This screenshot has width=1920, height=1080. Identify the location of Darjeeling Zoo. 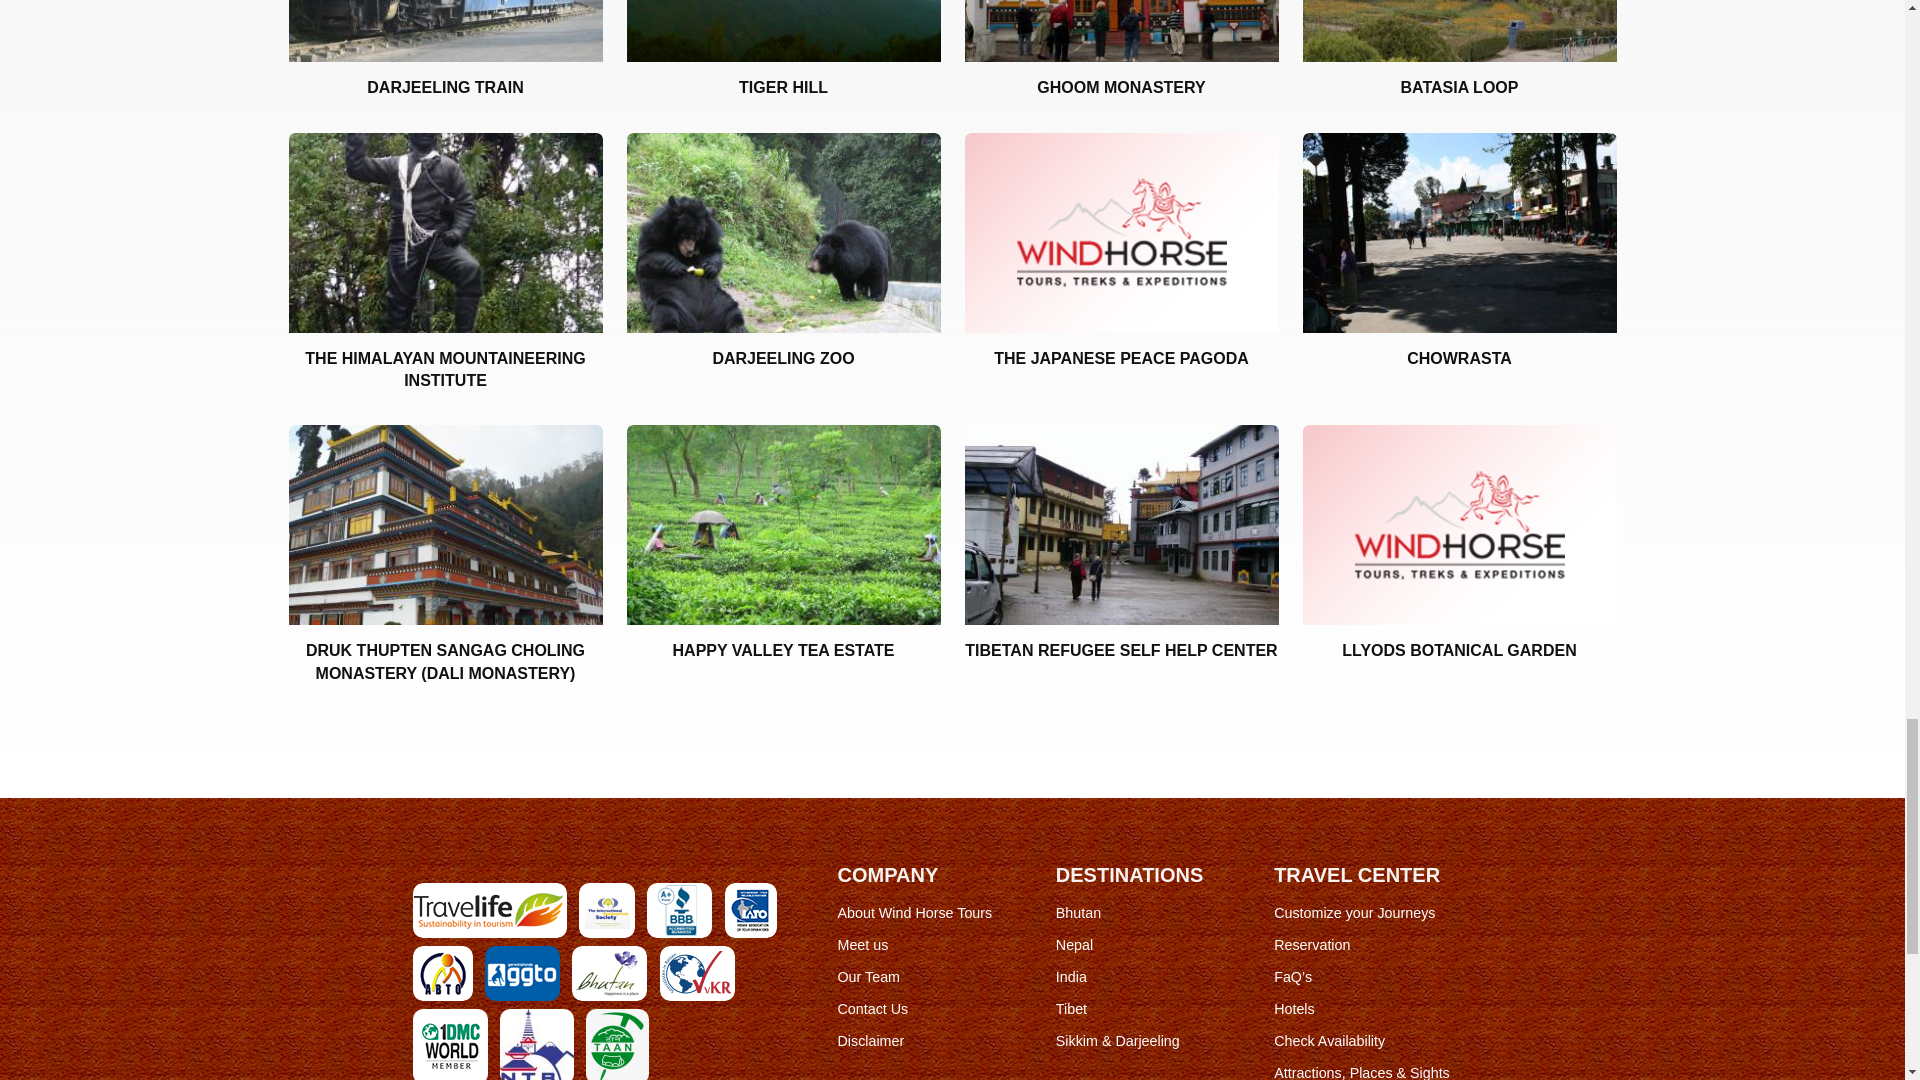
(782, 231).